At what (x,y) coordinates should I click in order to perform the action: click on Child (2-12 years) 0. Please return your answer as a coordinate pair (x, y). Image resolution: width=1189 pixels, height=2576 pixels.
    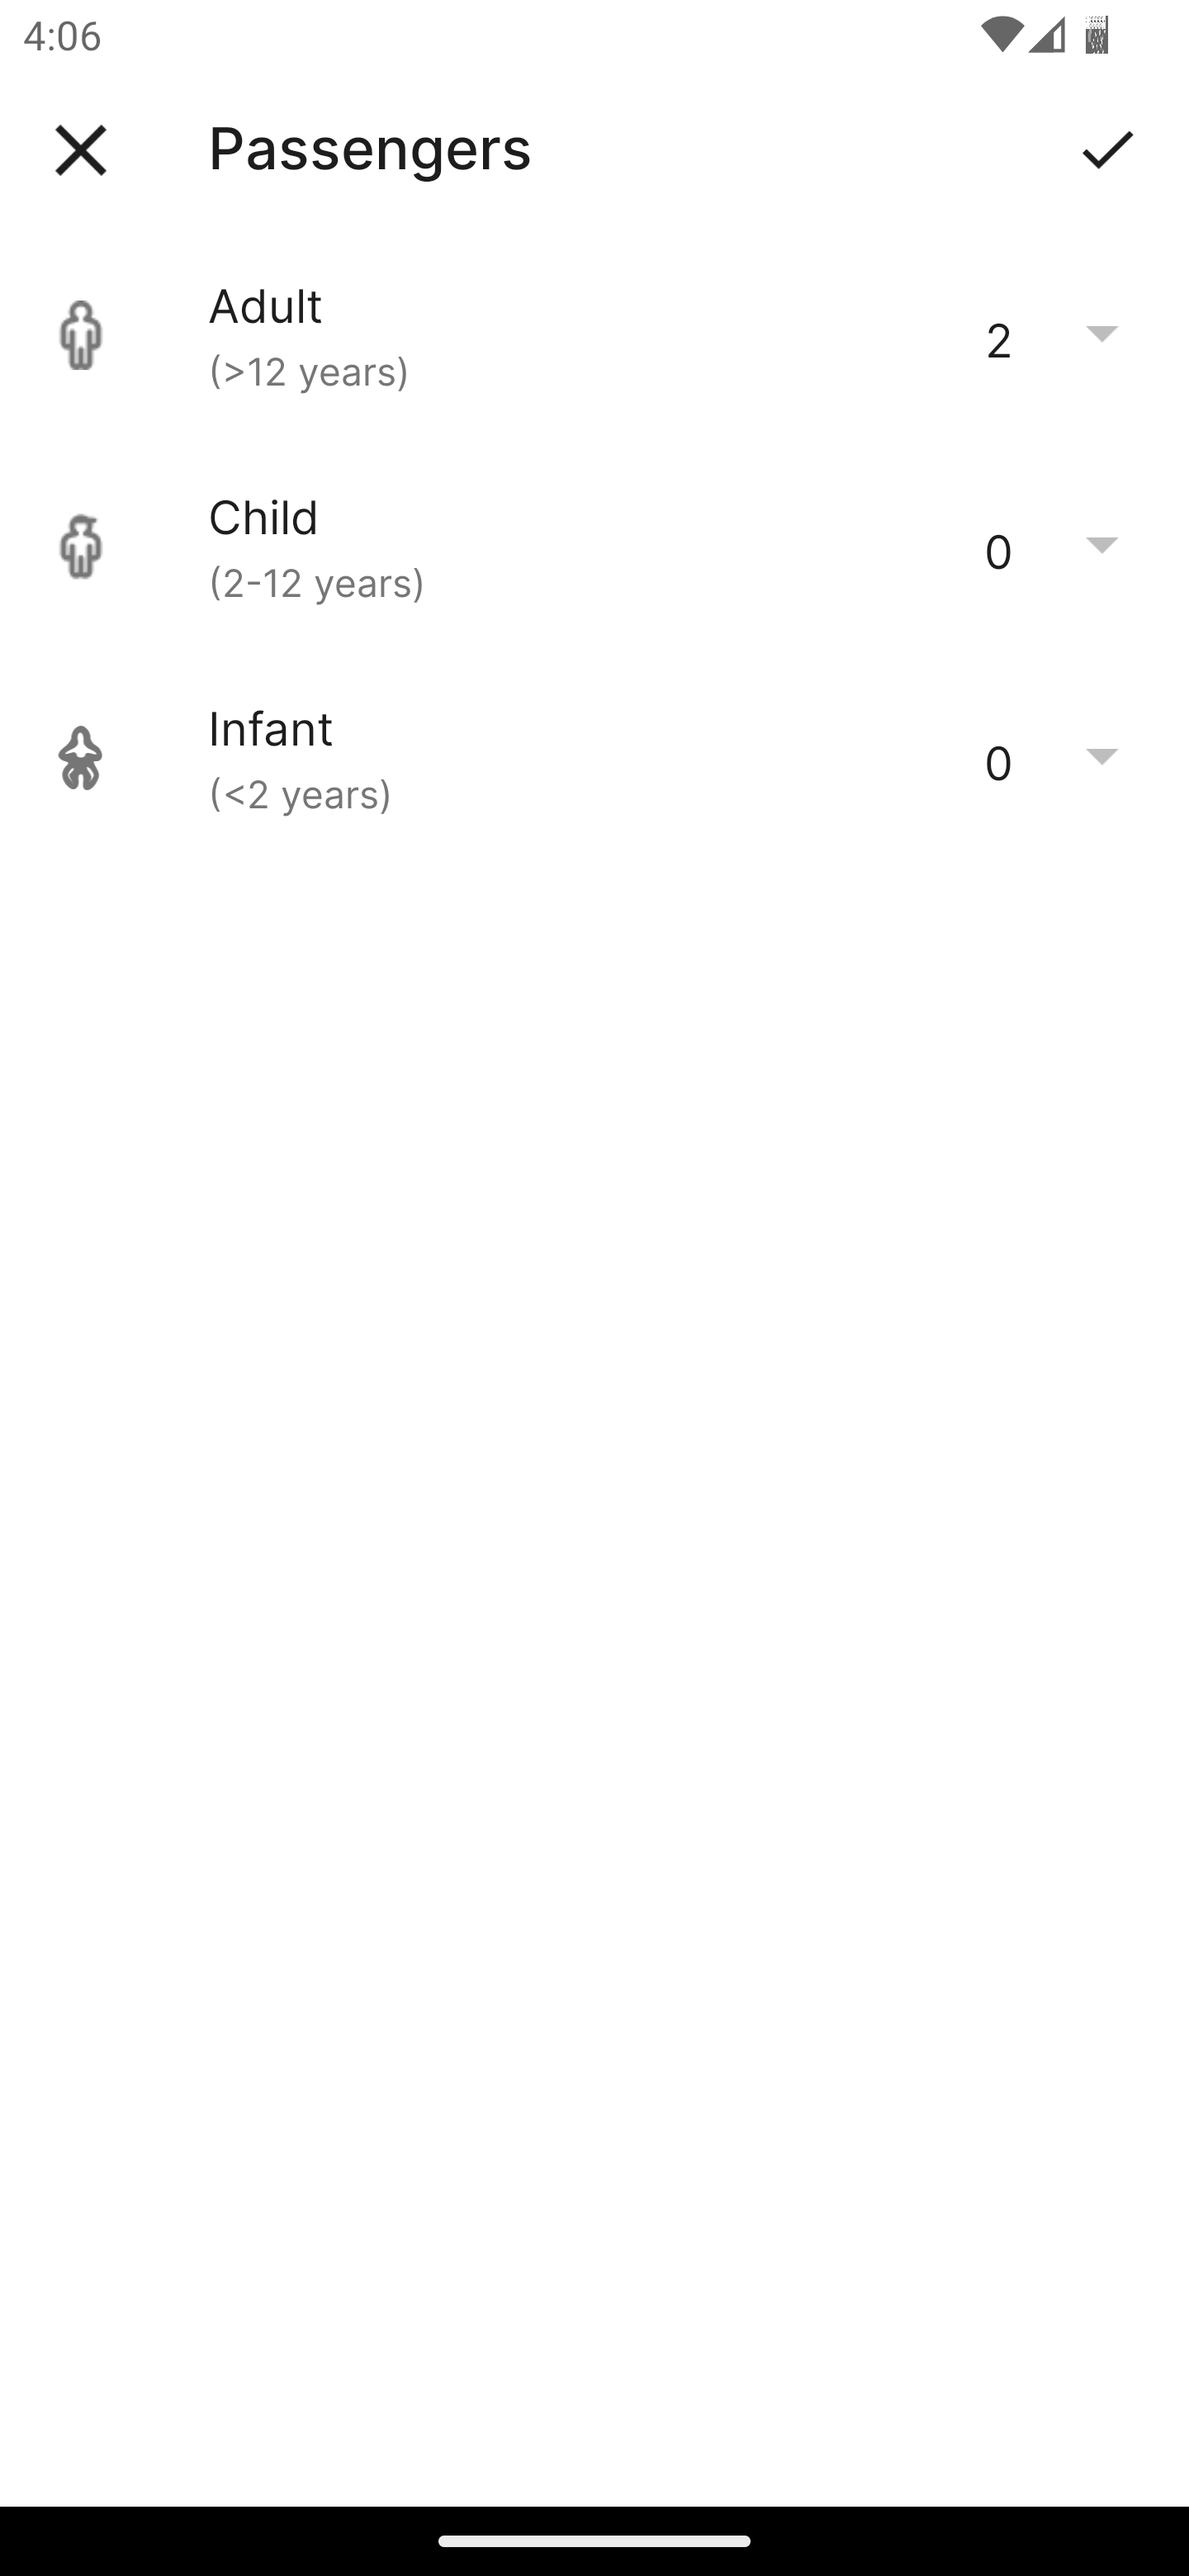
    Looking at the image, I should click on (594, 547).